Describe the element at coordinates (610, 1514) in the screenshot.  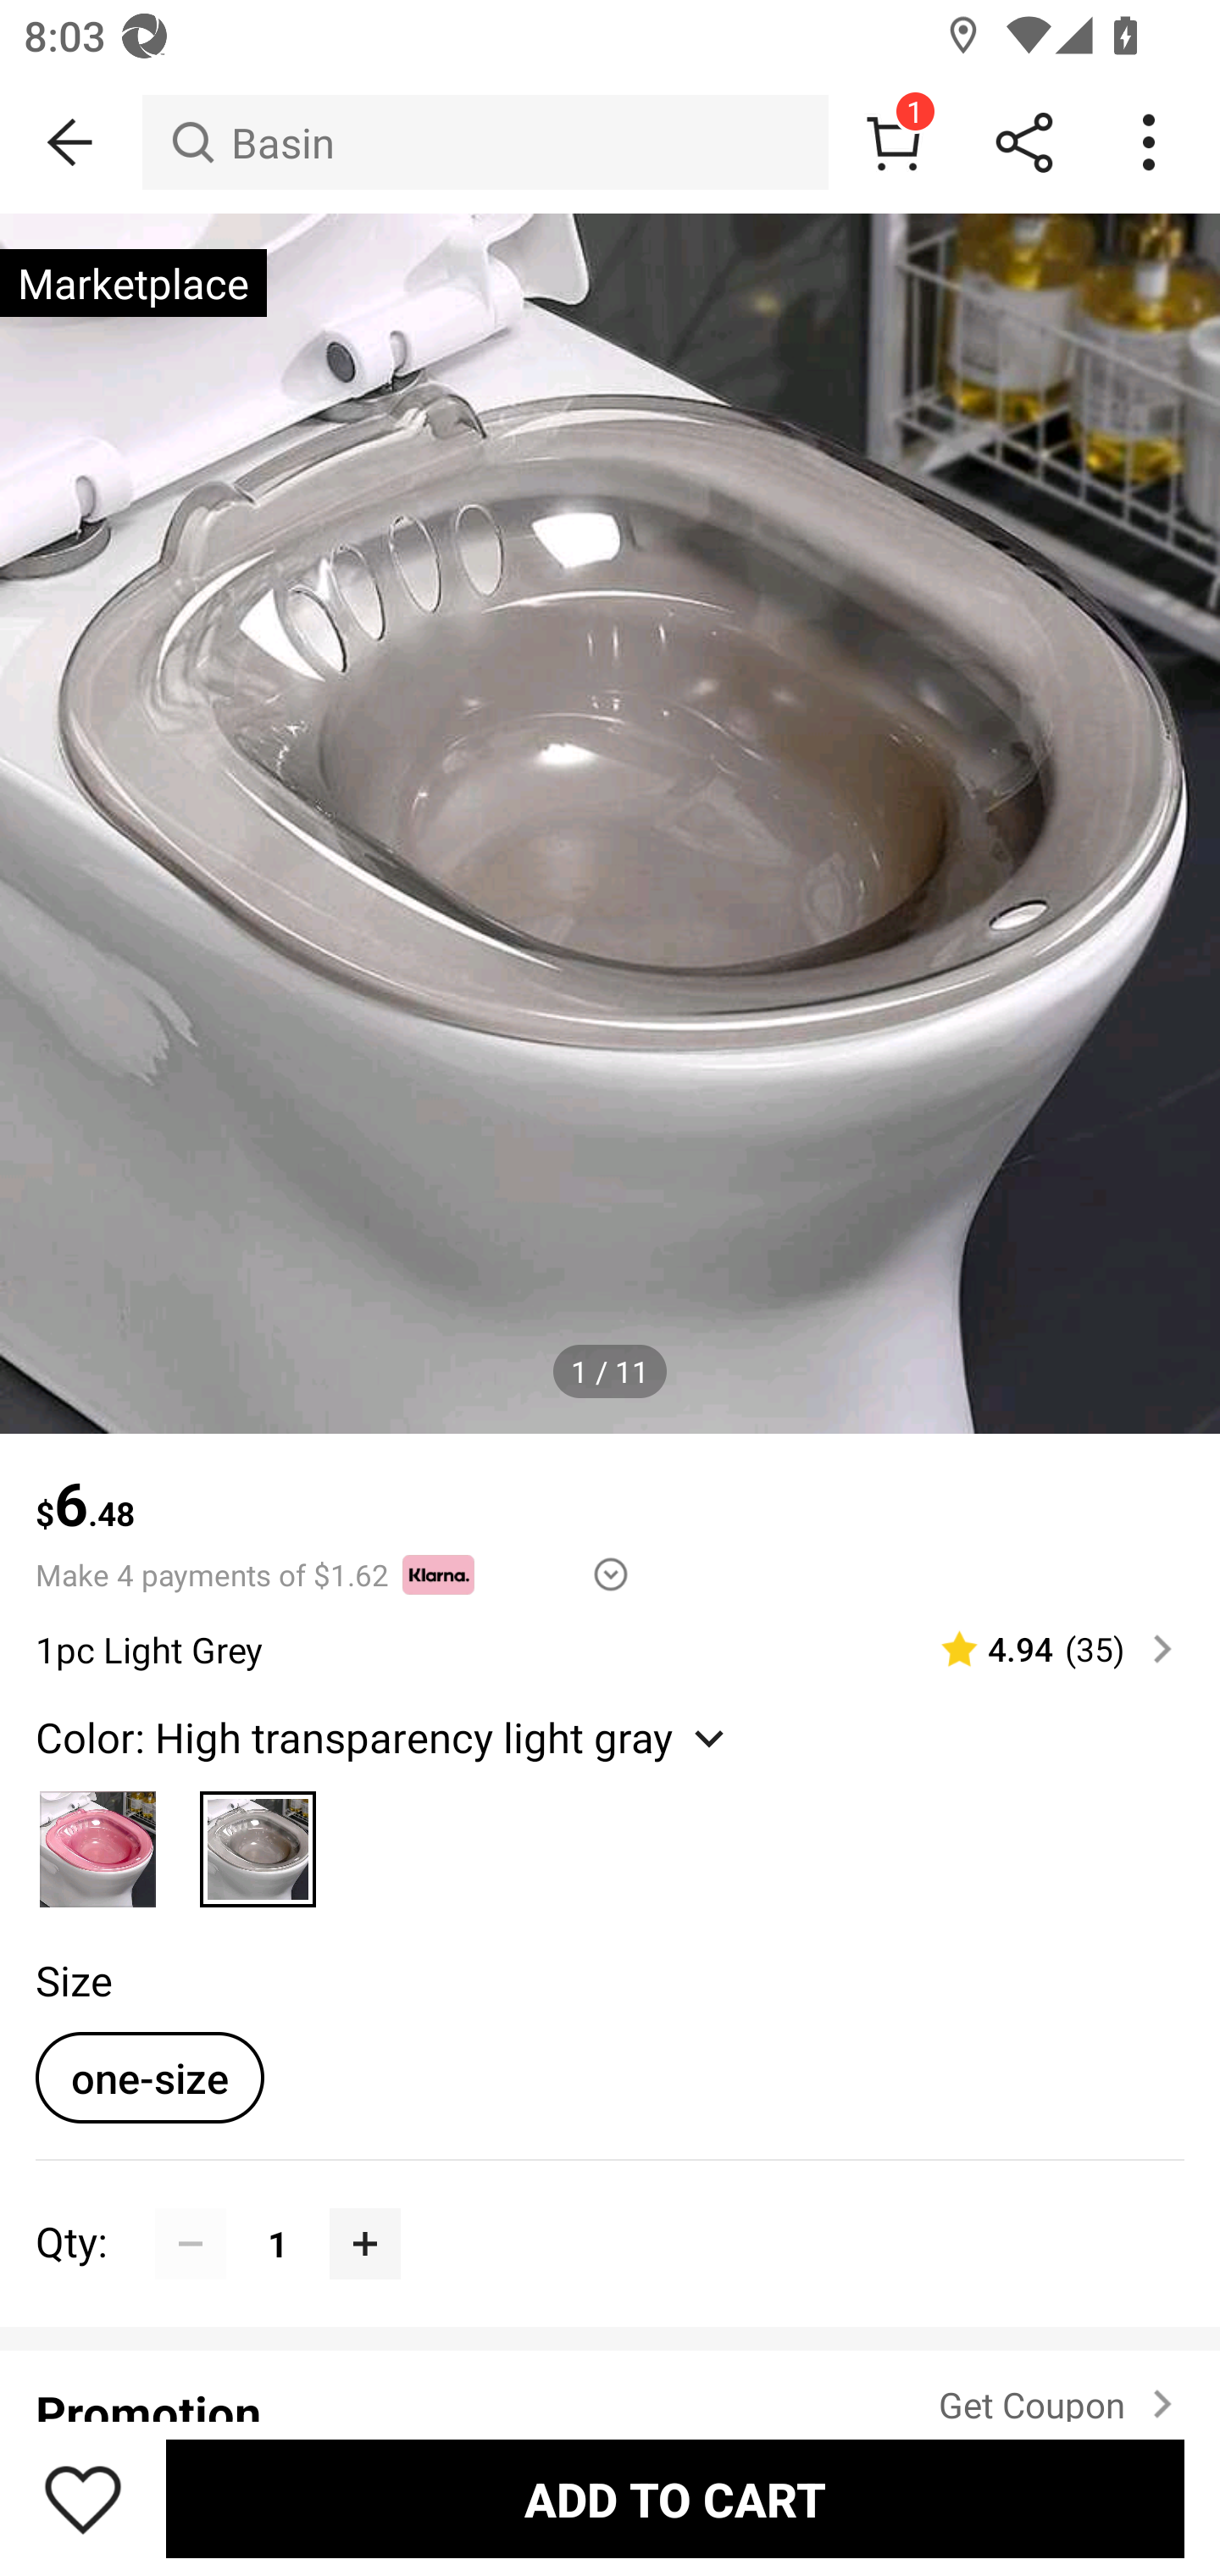
I see `$6.48 Make 4 payments of $1.62` at that location.